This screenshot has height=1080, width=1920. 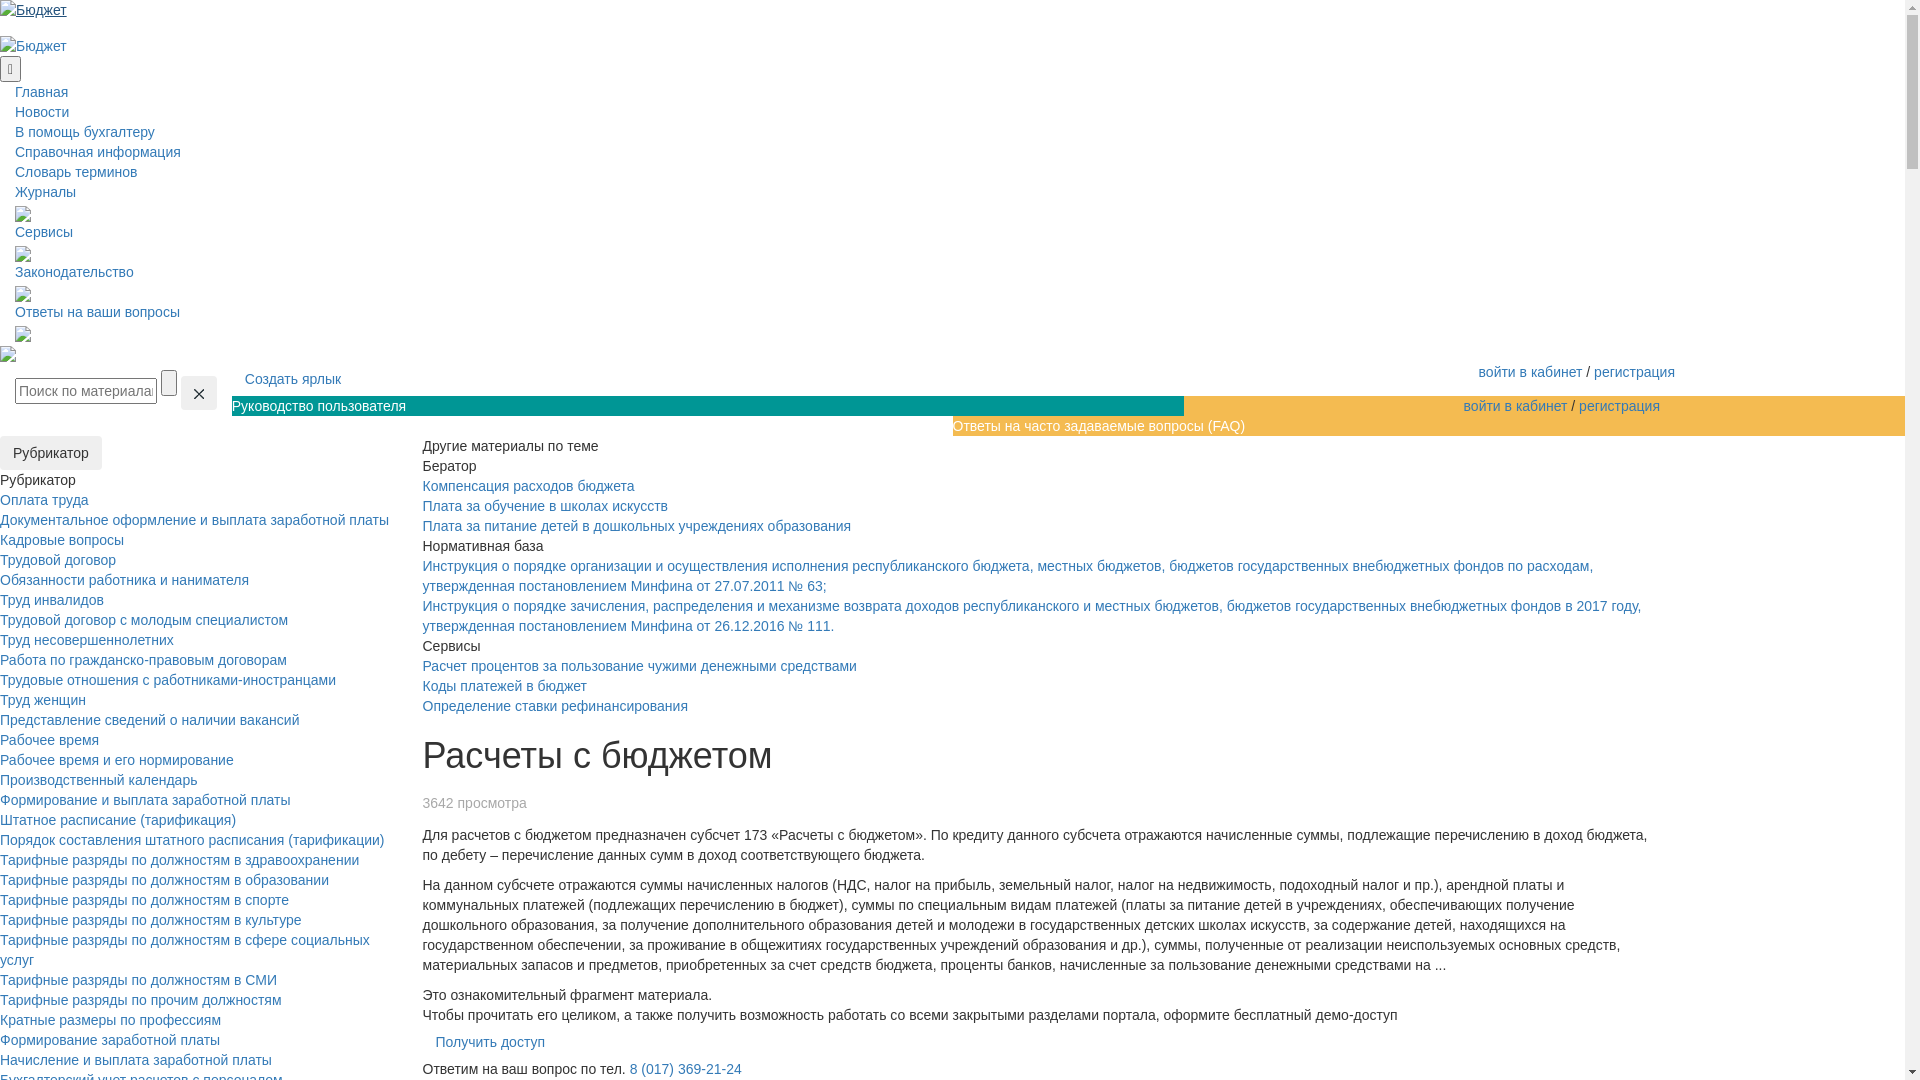 I want to click on 8 (017) 369-21-24, so click(x=686, y=1069).